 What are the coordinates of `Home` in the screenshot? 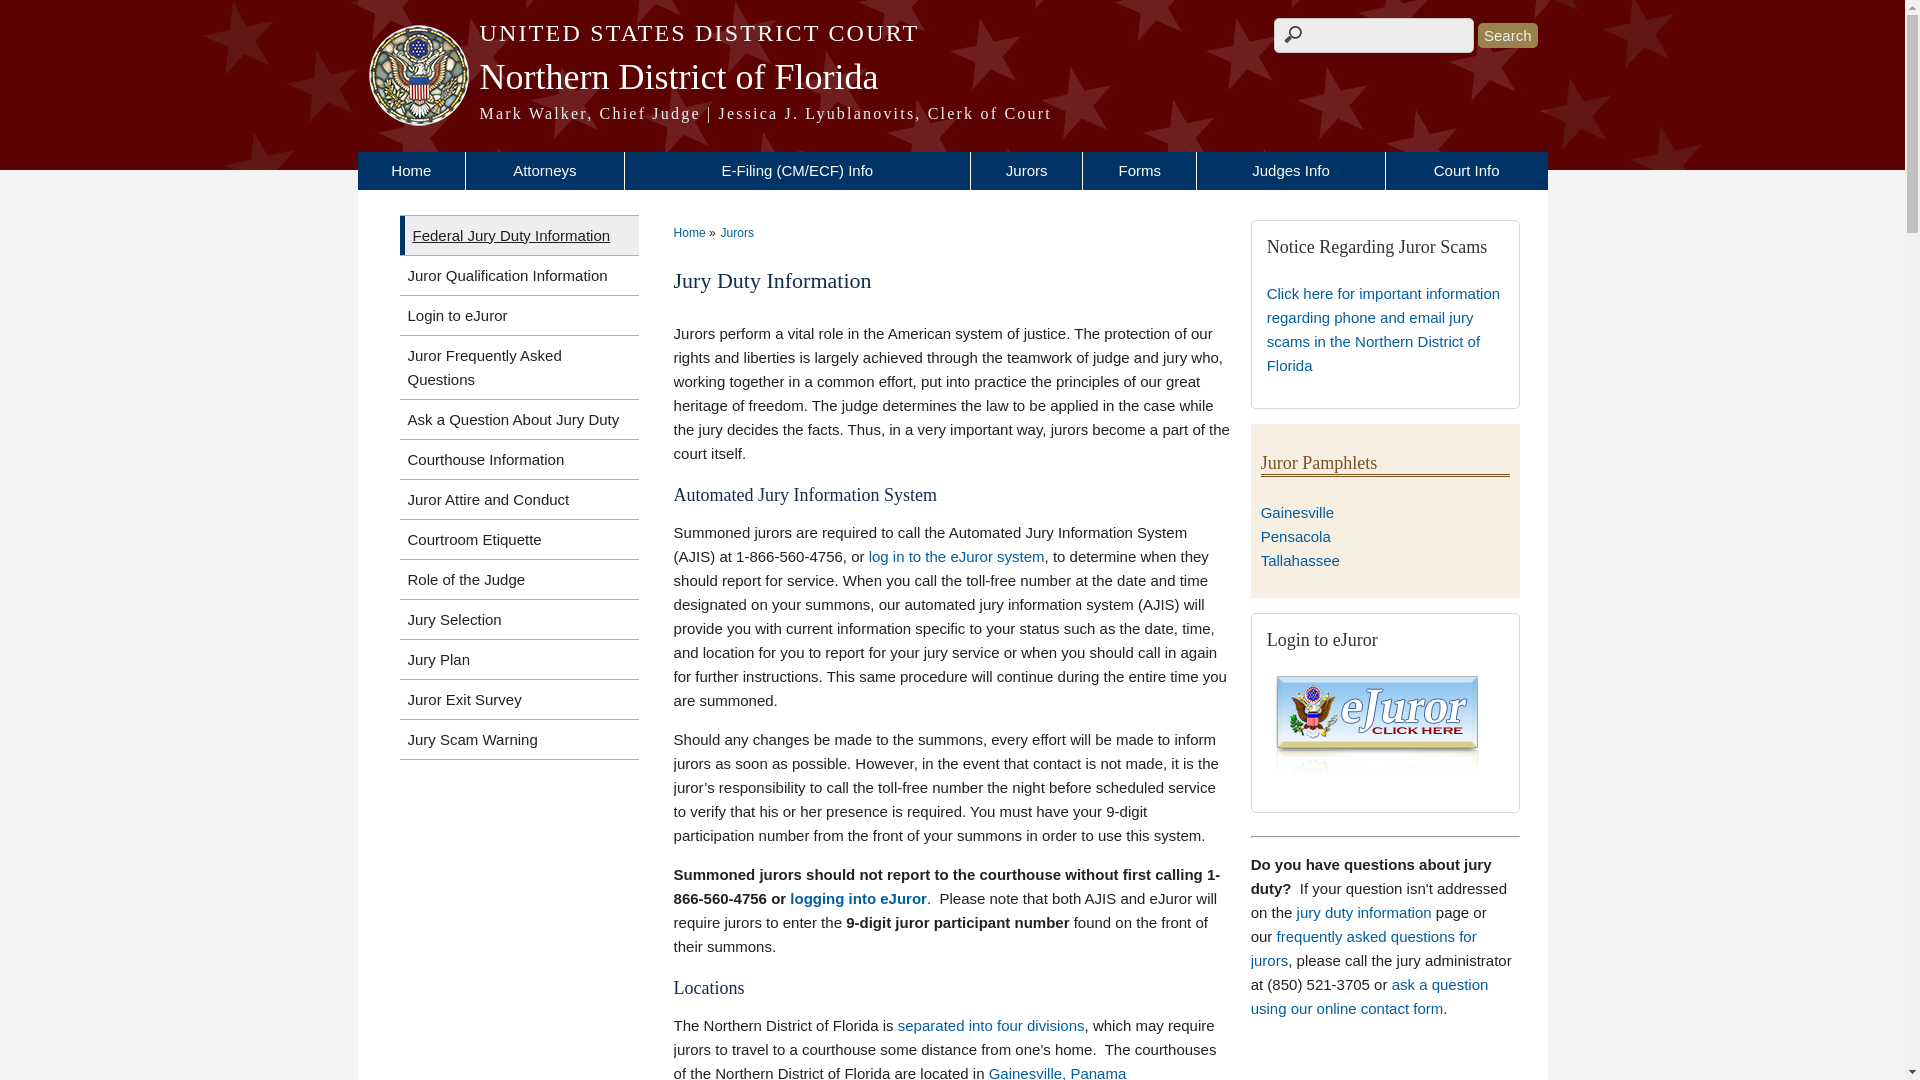 It's located at (952, 76).